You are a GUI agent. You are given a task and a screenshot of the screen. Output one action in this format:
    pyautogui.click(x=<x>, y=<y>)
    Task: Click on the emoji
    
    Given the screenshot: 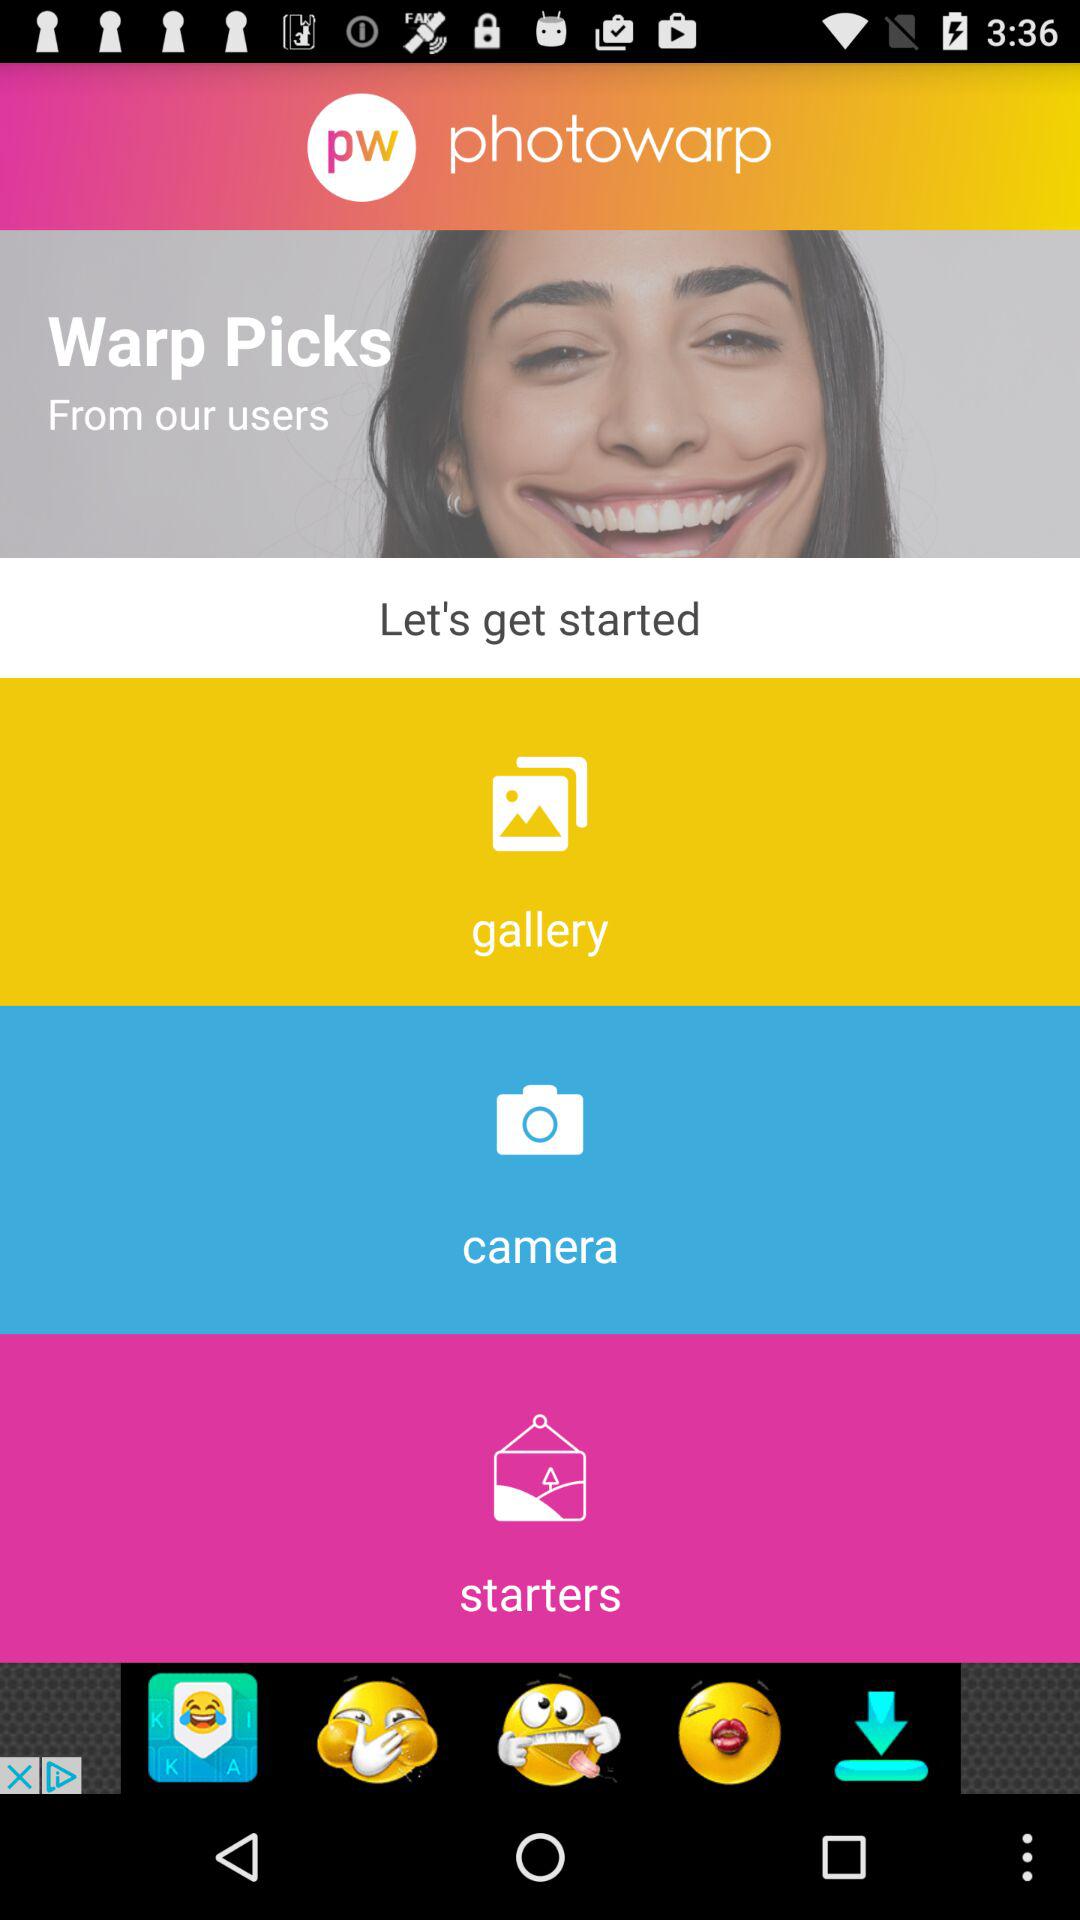 What is the action you would take?
    pyautogui.click(x=540, y=1728)
    